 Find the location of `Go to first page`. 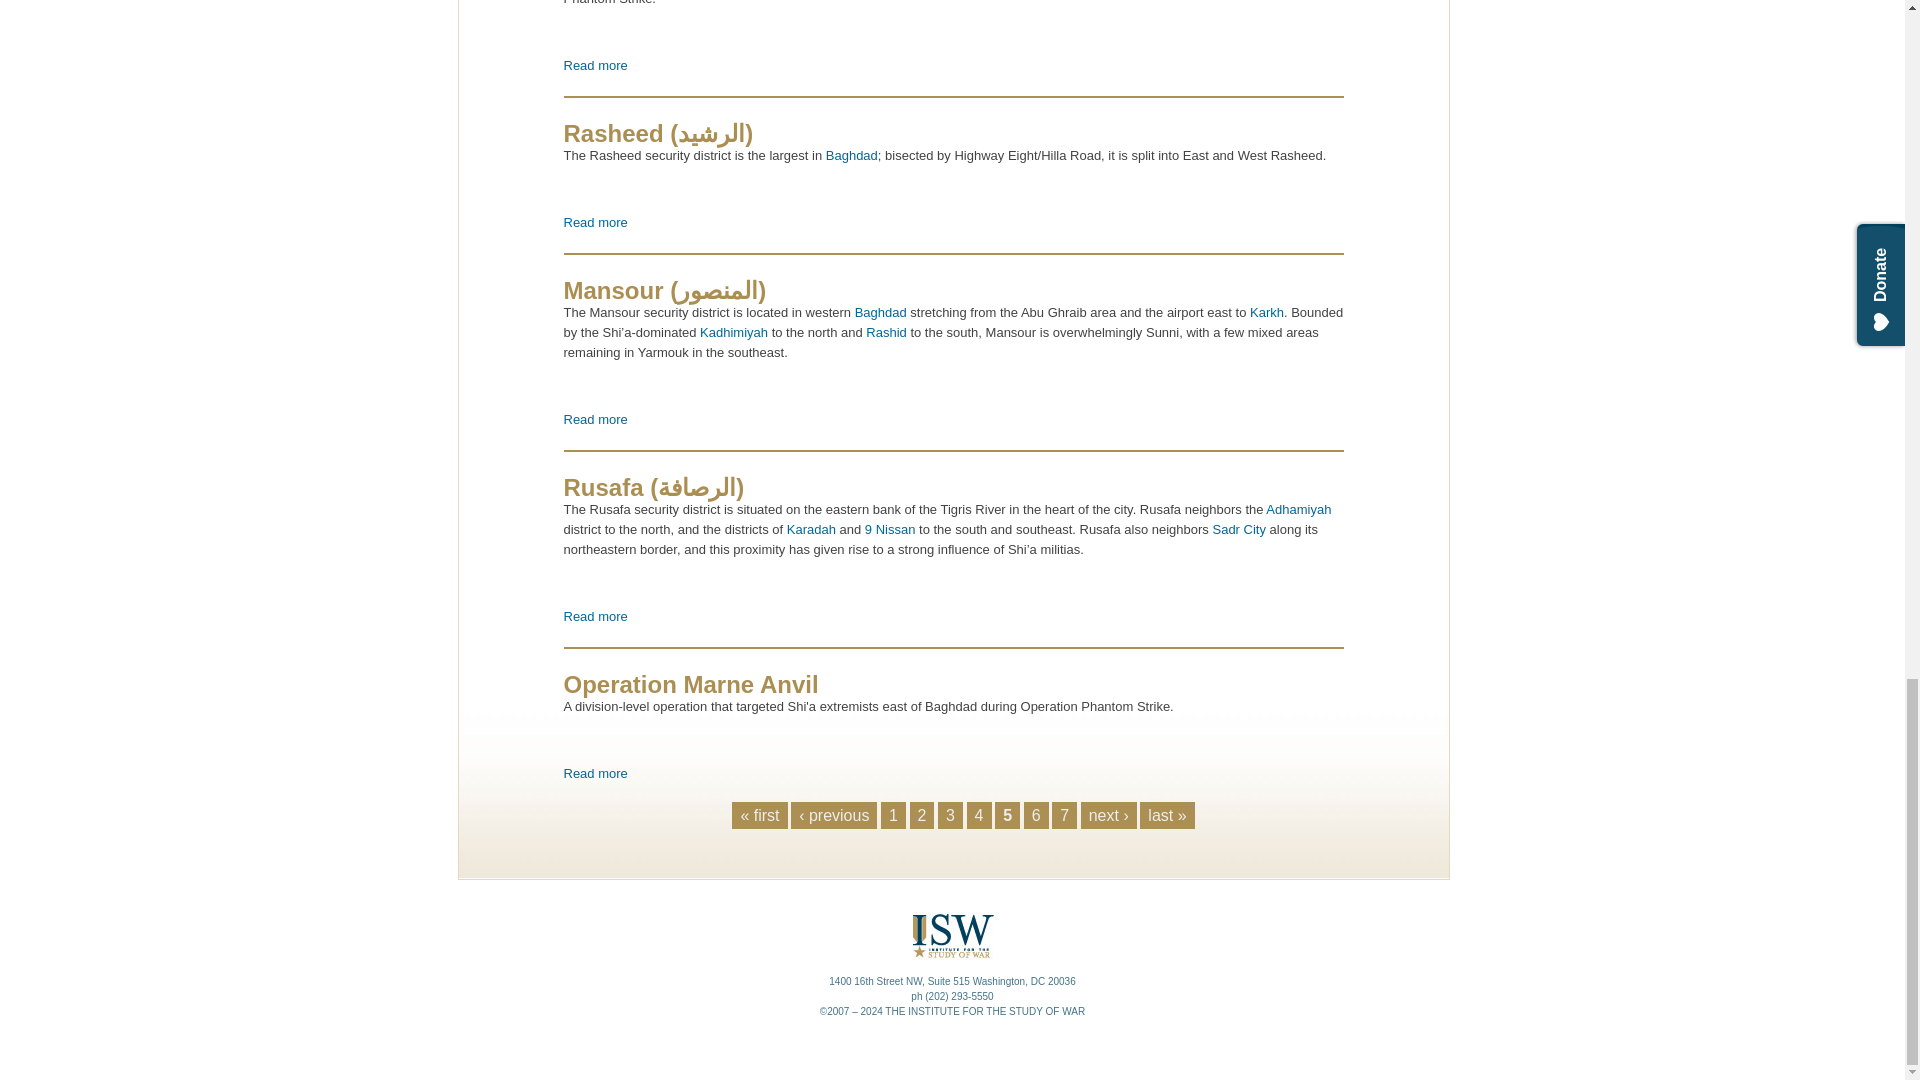

Go to first page is located at coordinates (759, 815).